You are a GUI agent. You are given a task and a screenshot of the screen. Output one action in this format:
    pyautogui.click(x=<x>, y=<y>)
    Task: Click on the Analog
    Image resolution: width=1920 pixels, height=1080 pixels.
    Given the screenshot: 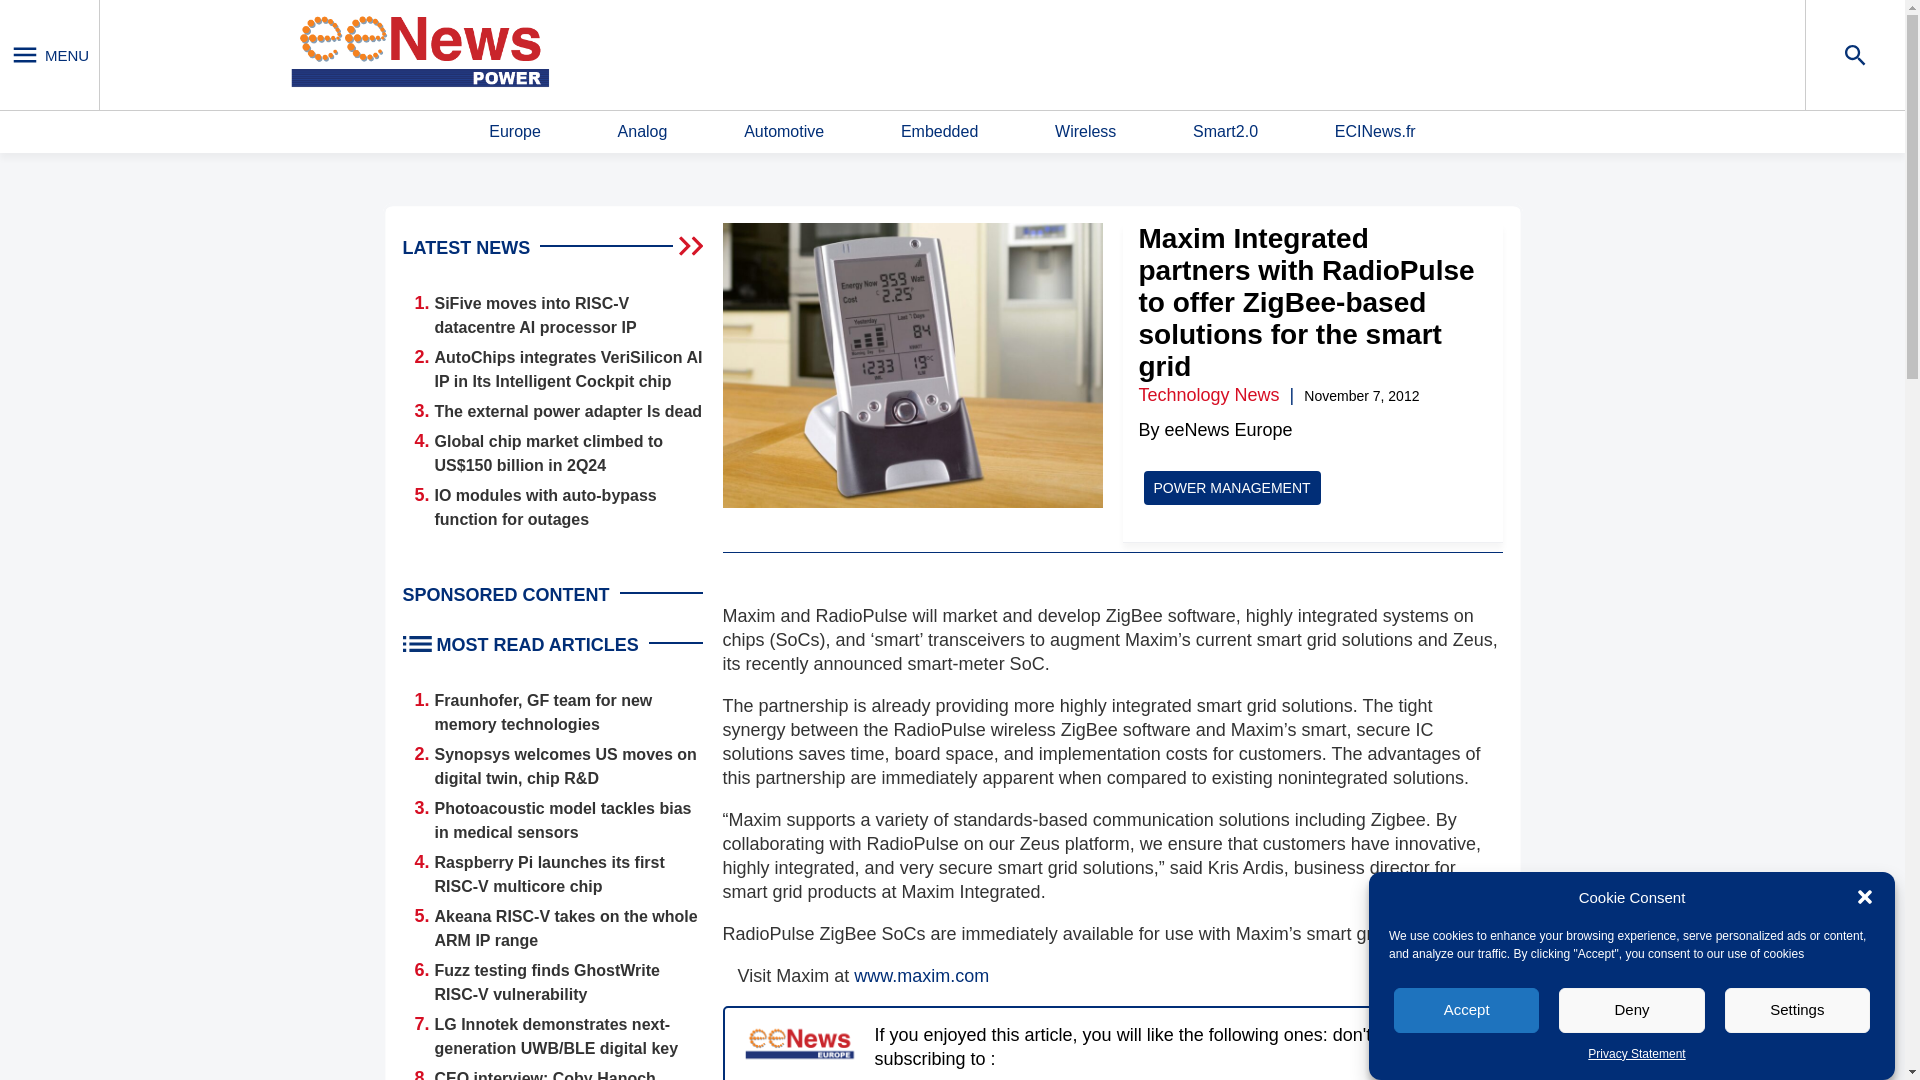 What is the action you would take?
    pyautogui.click(x=643, y=132)
    